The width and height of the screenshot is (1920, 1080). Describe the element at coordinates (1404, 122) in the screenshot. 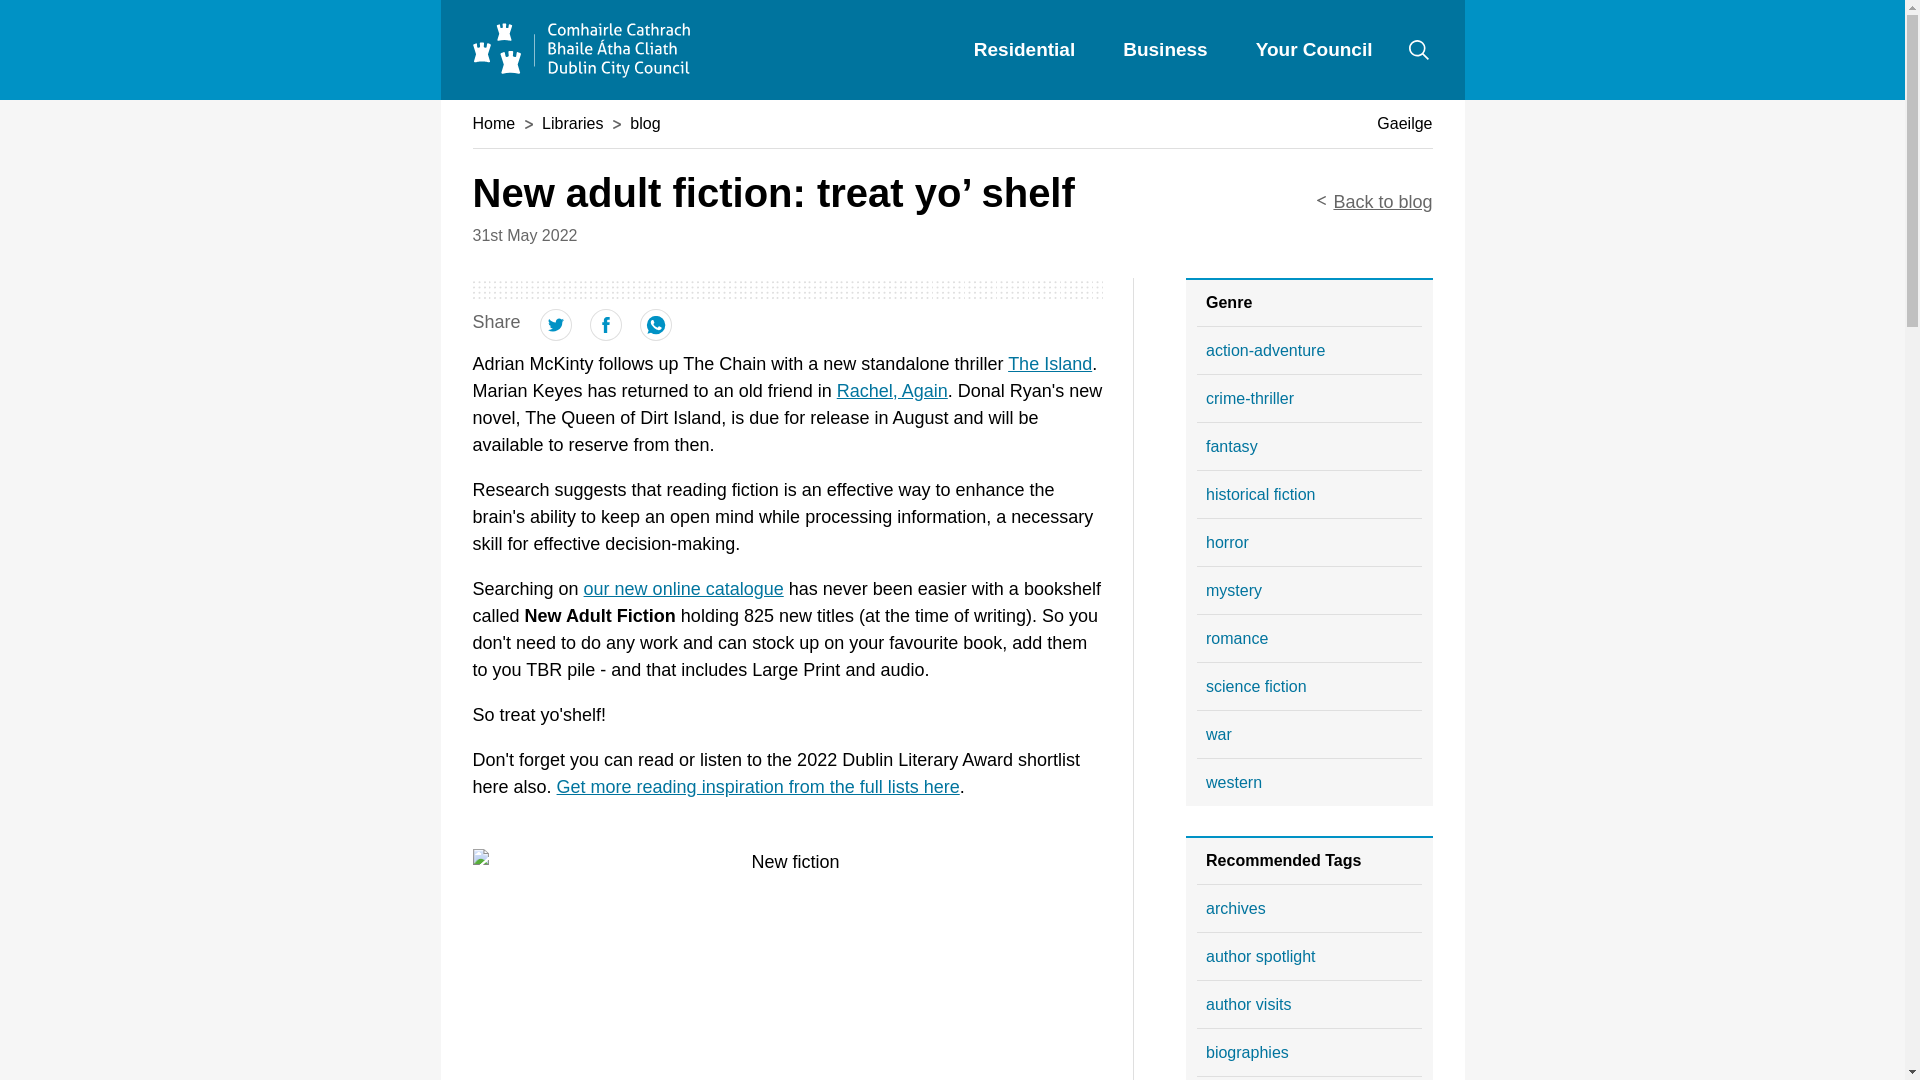

I see `Gaeilge` at that location.